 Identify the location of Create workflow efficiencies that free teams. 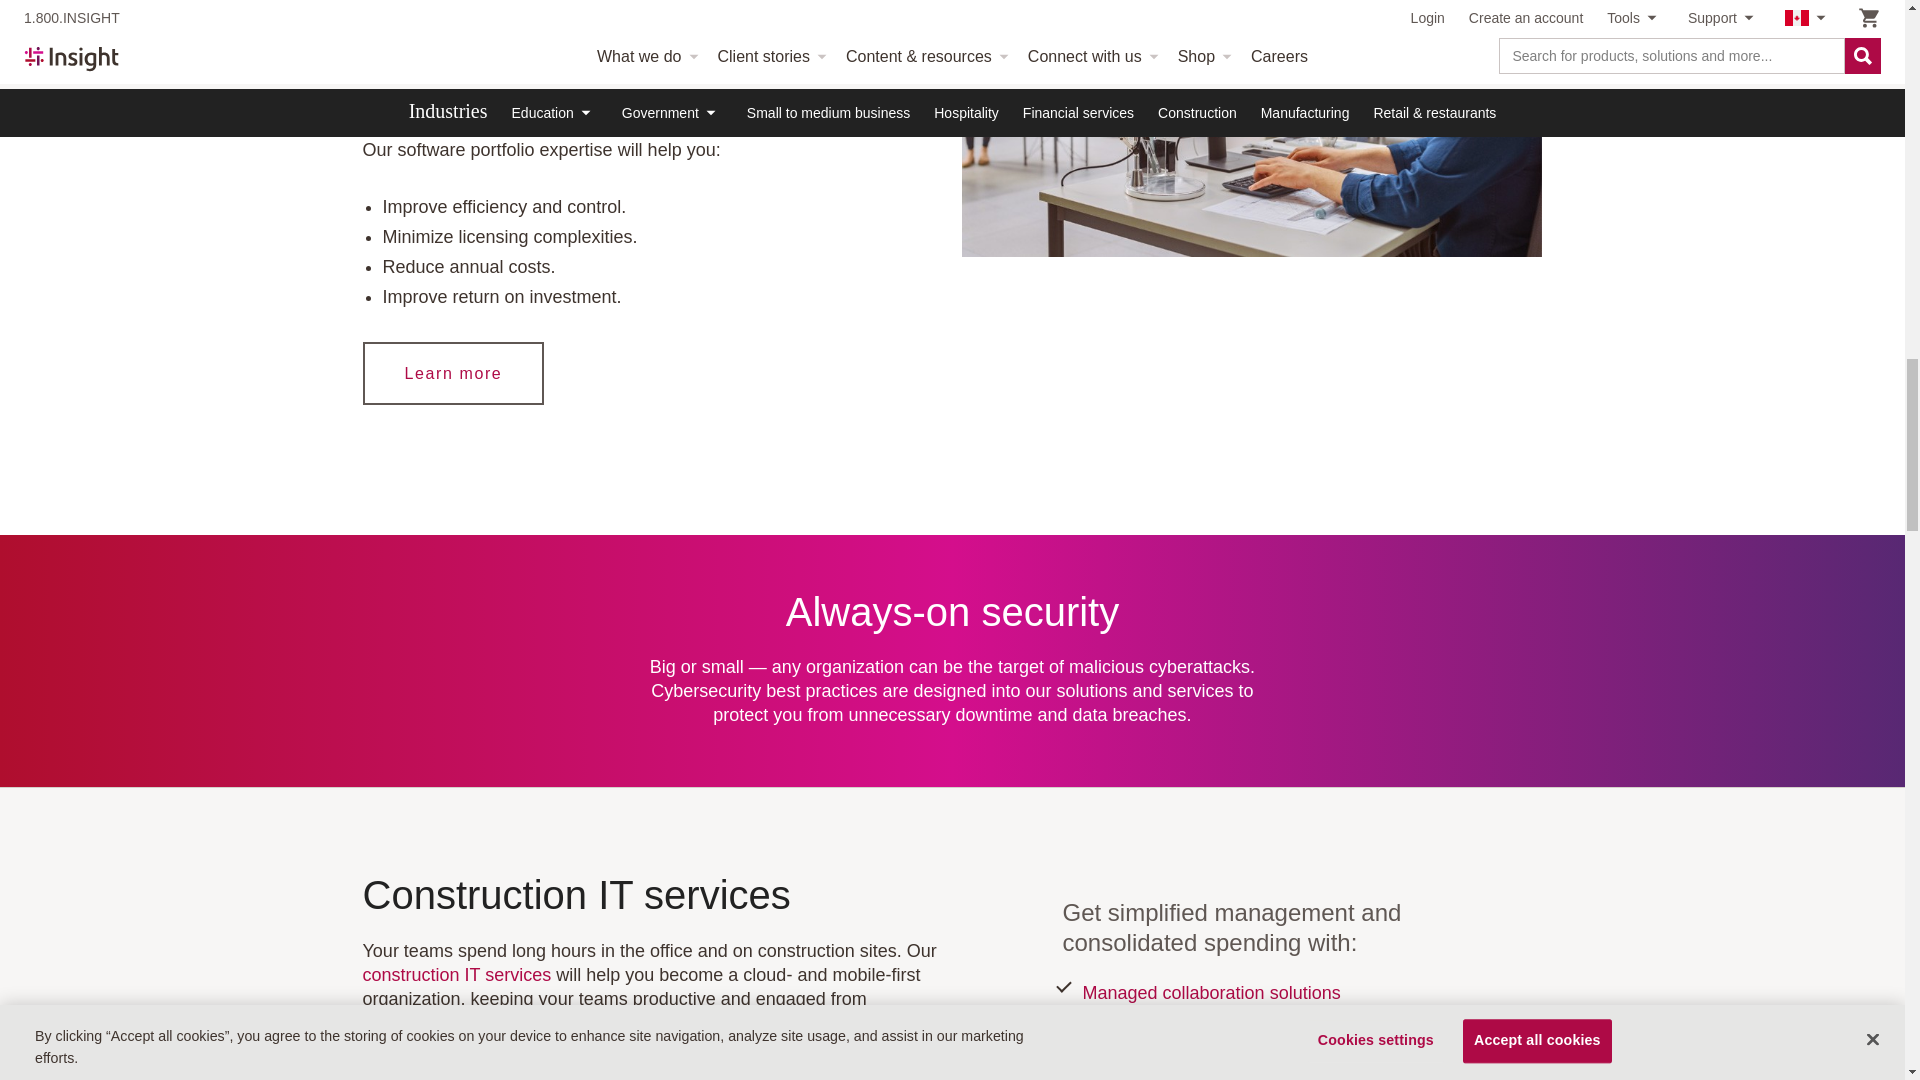
(1251, 128).